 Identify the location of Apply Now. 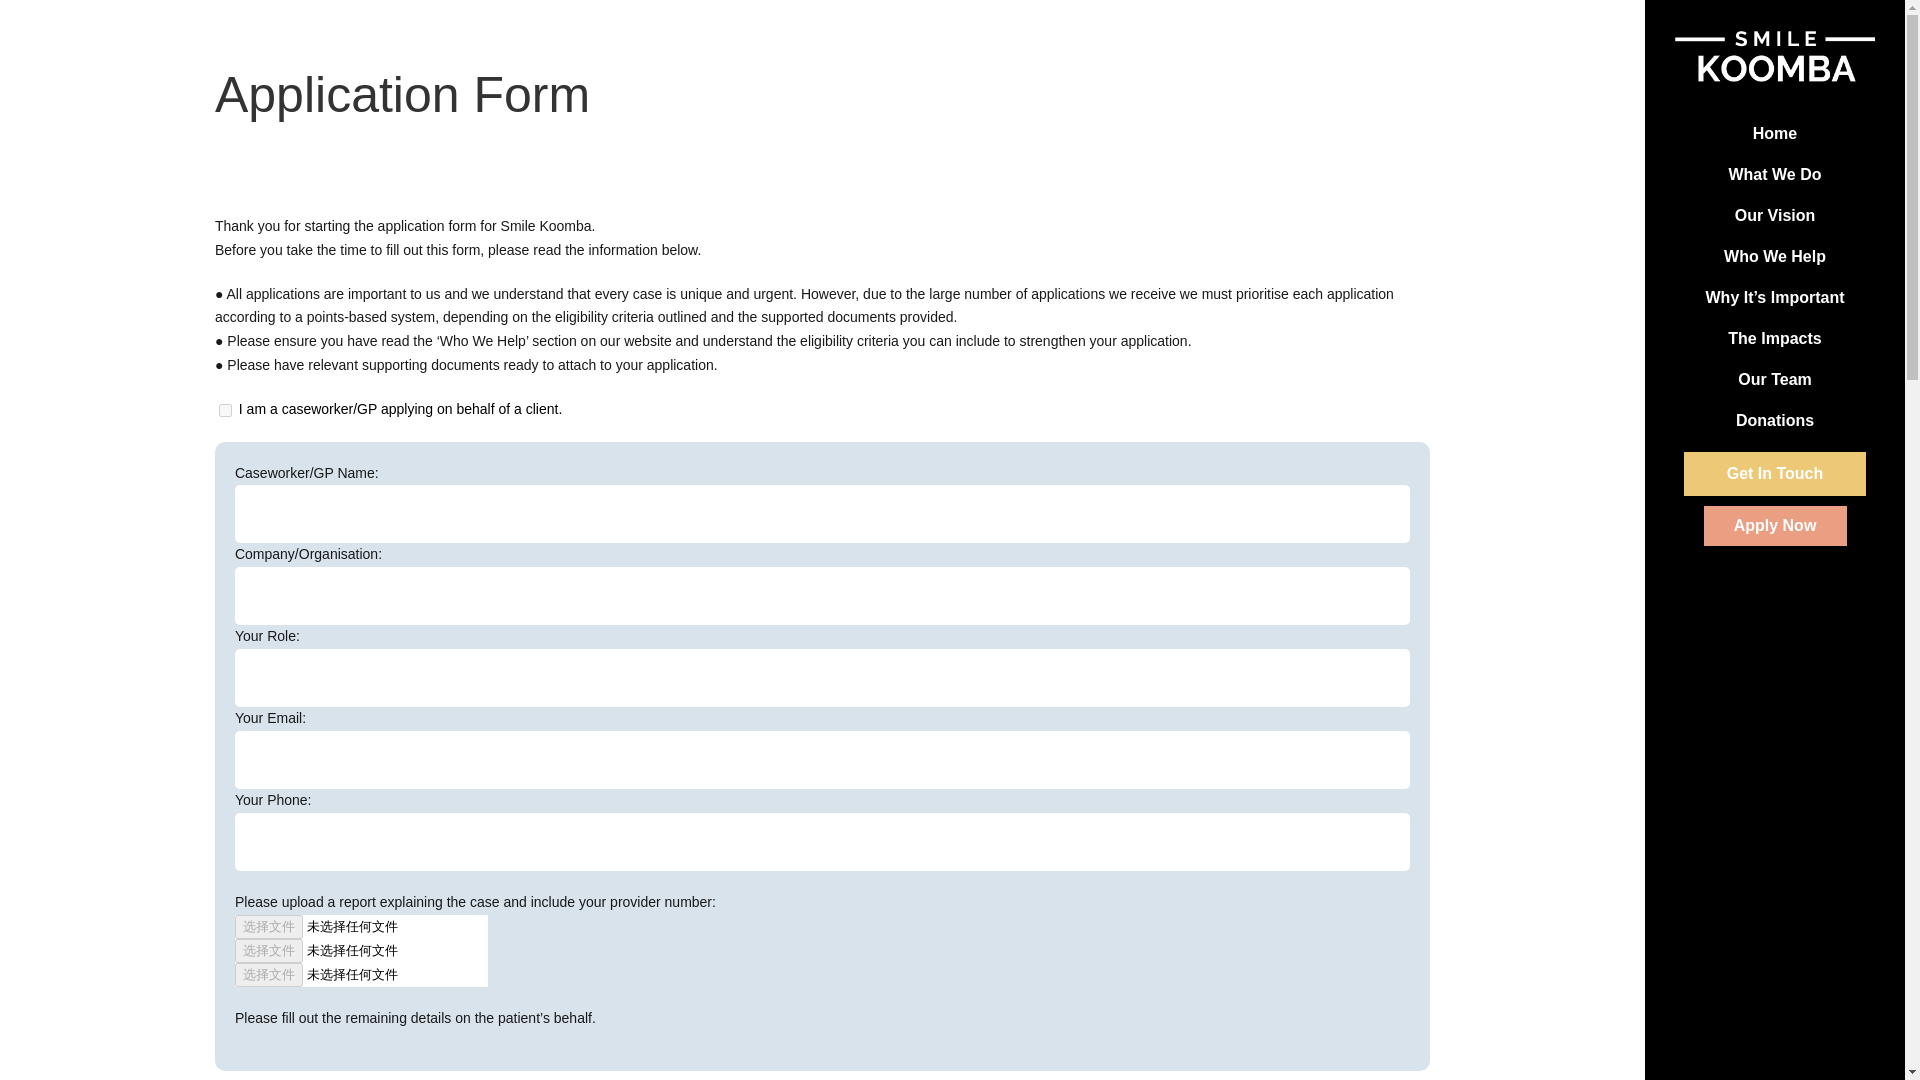
(1776, 526).